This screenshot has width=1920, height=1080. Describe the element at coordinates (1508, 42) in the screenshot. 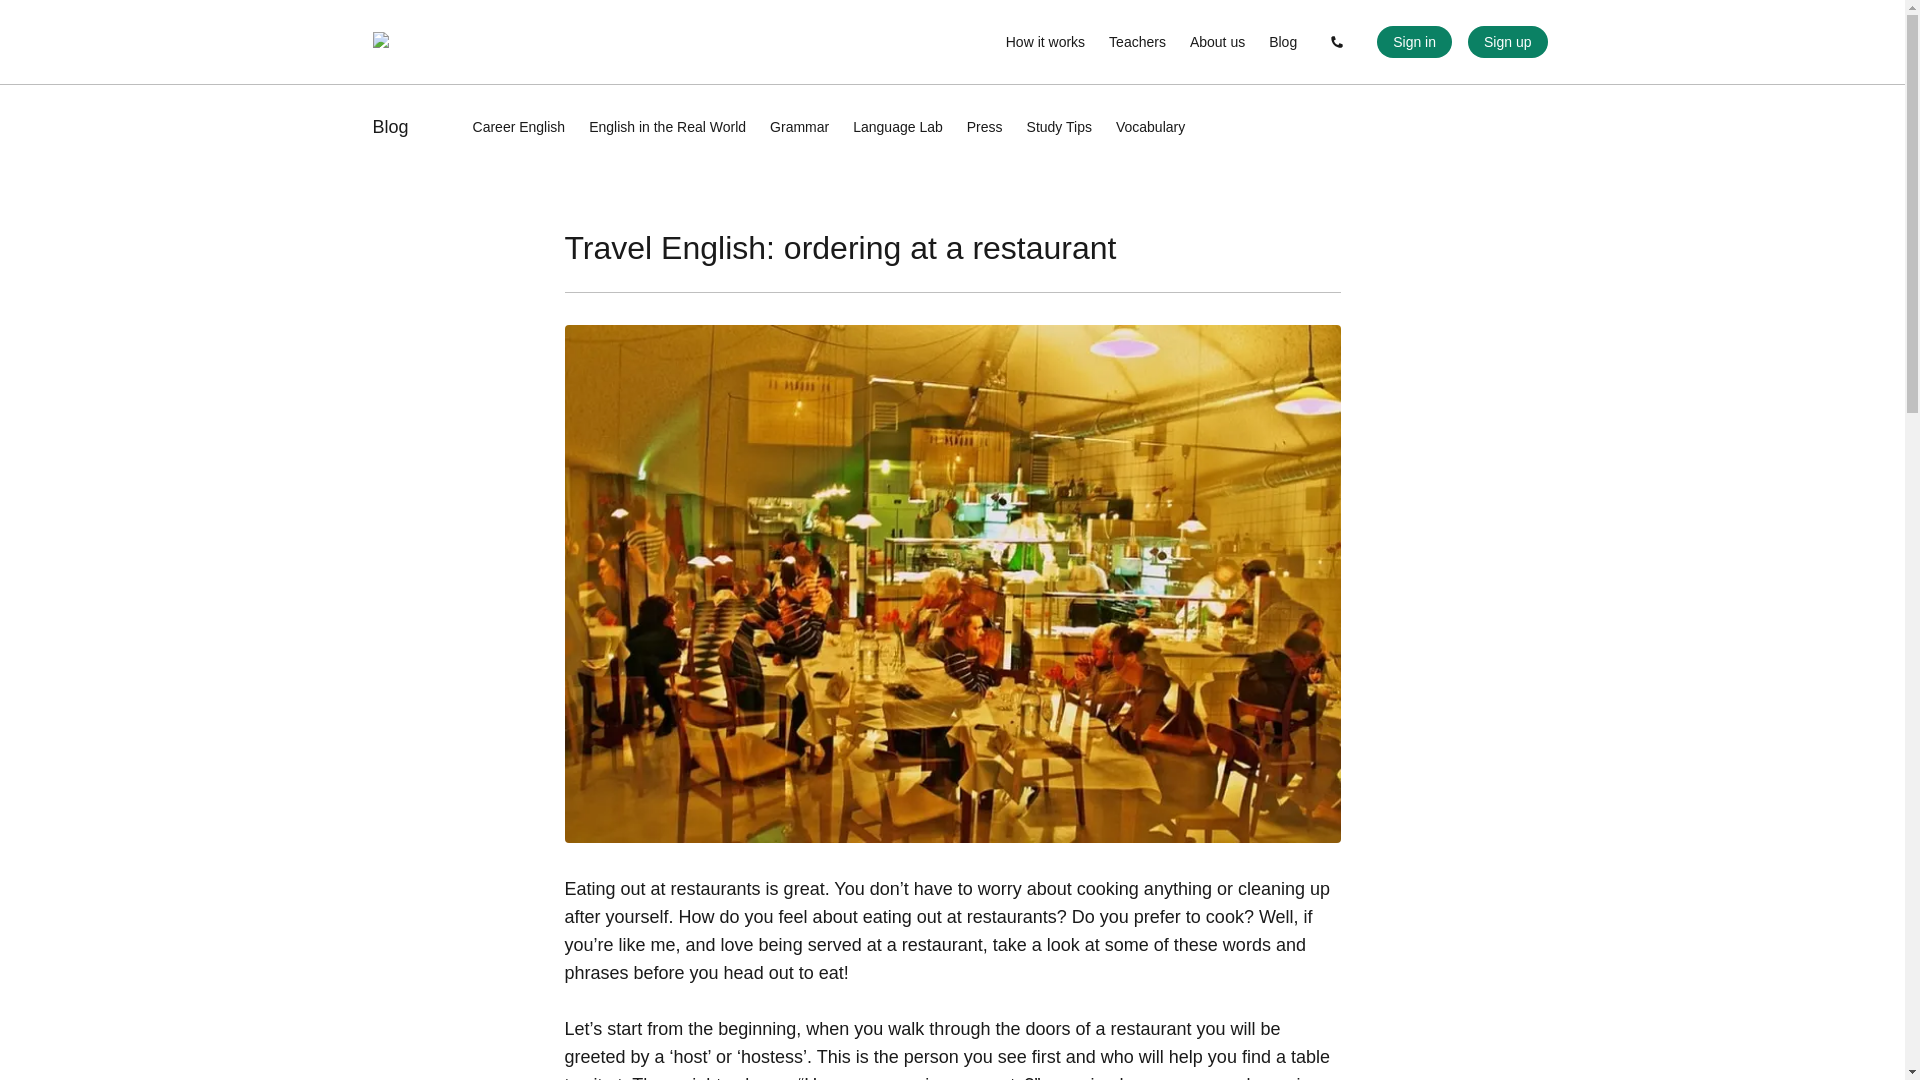

I see `Sign up` at that location.